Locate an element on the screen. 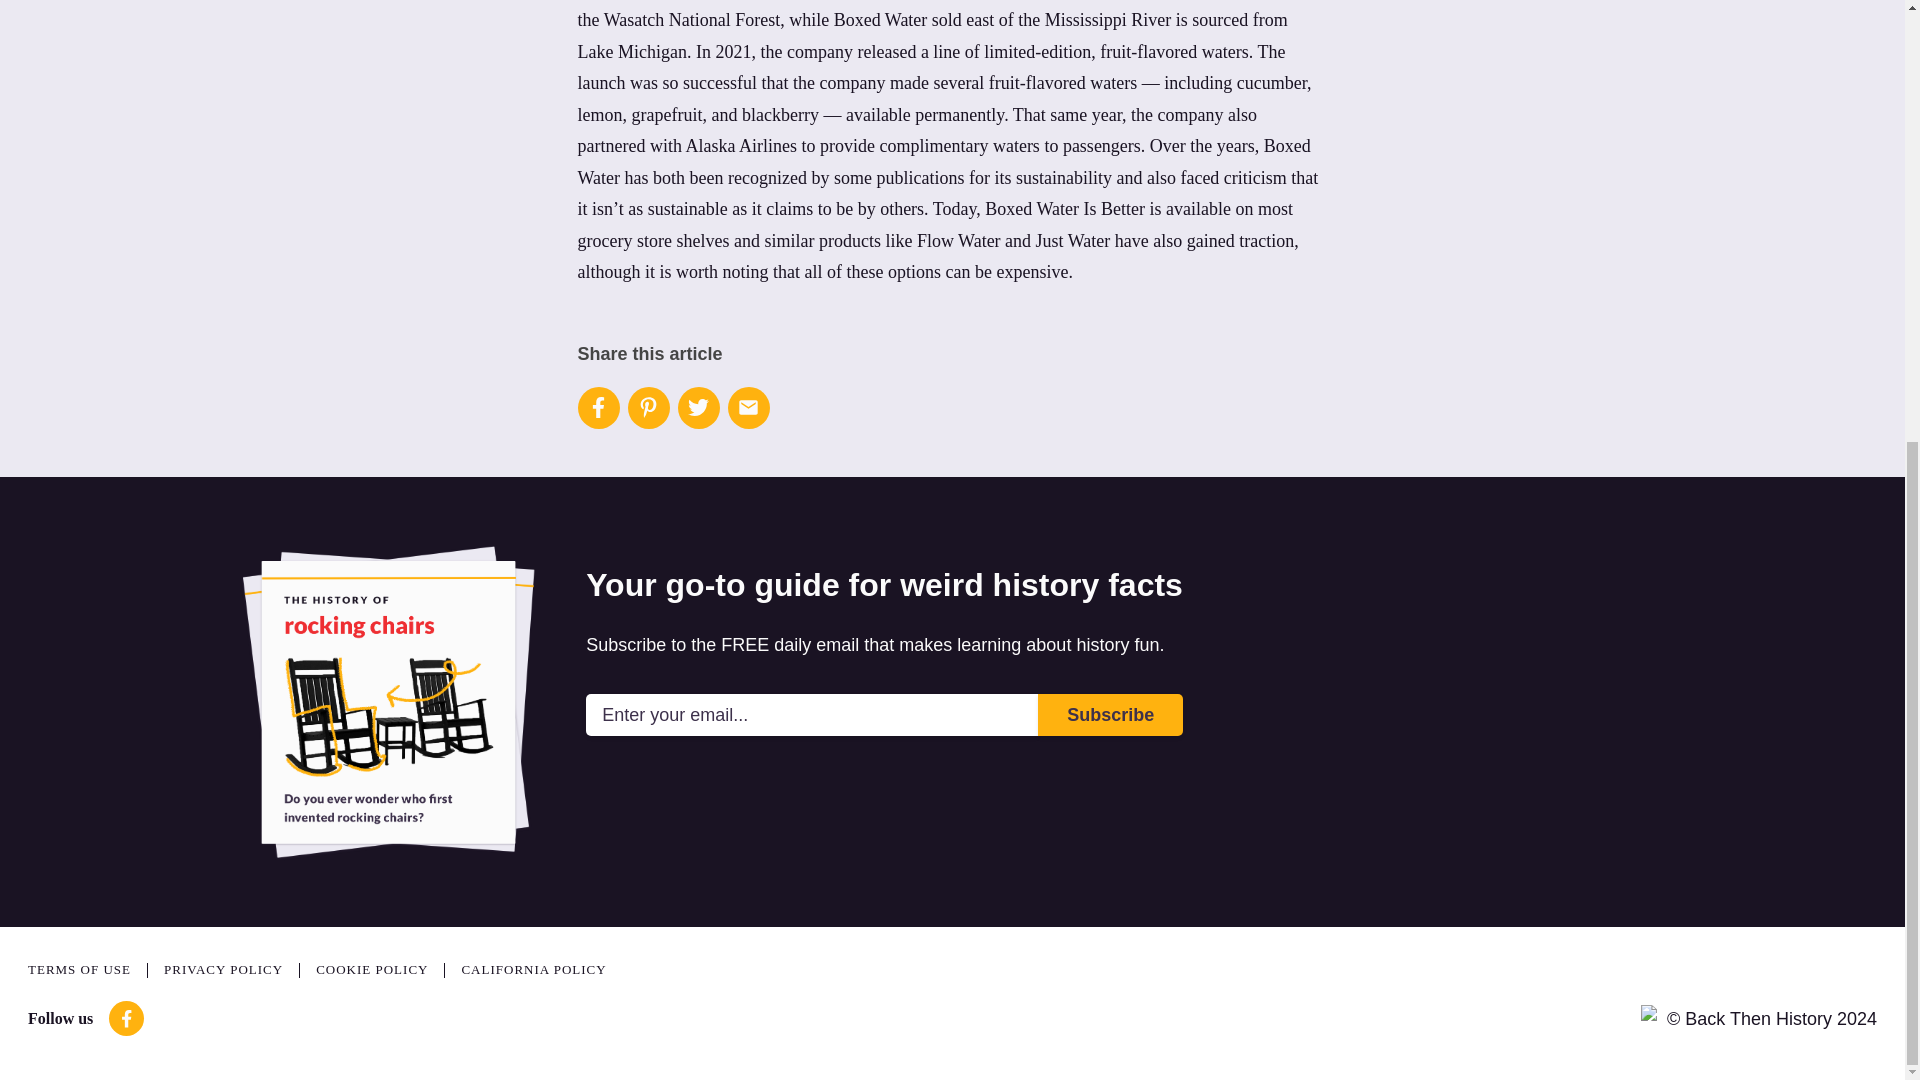  Subscribe is located at coordinates (1110, 714).